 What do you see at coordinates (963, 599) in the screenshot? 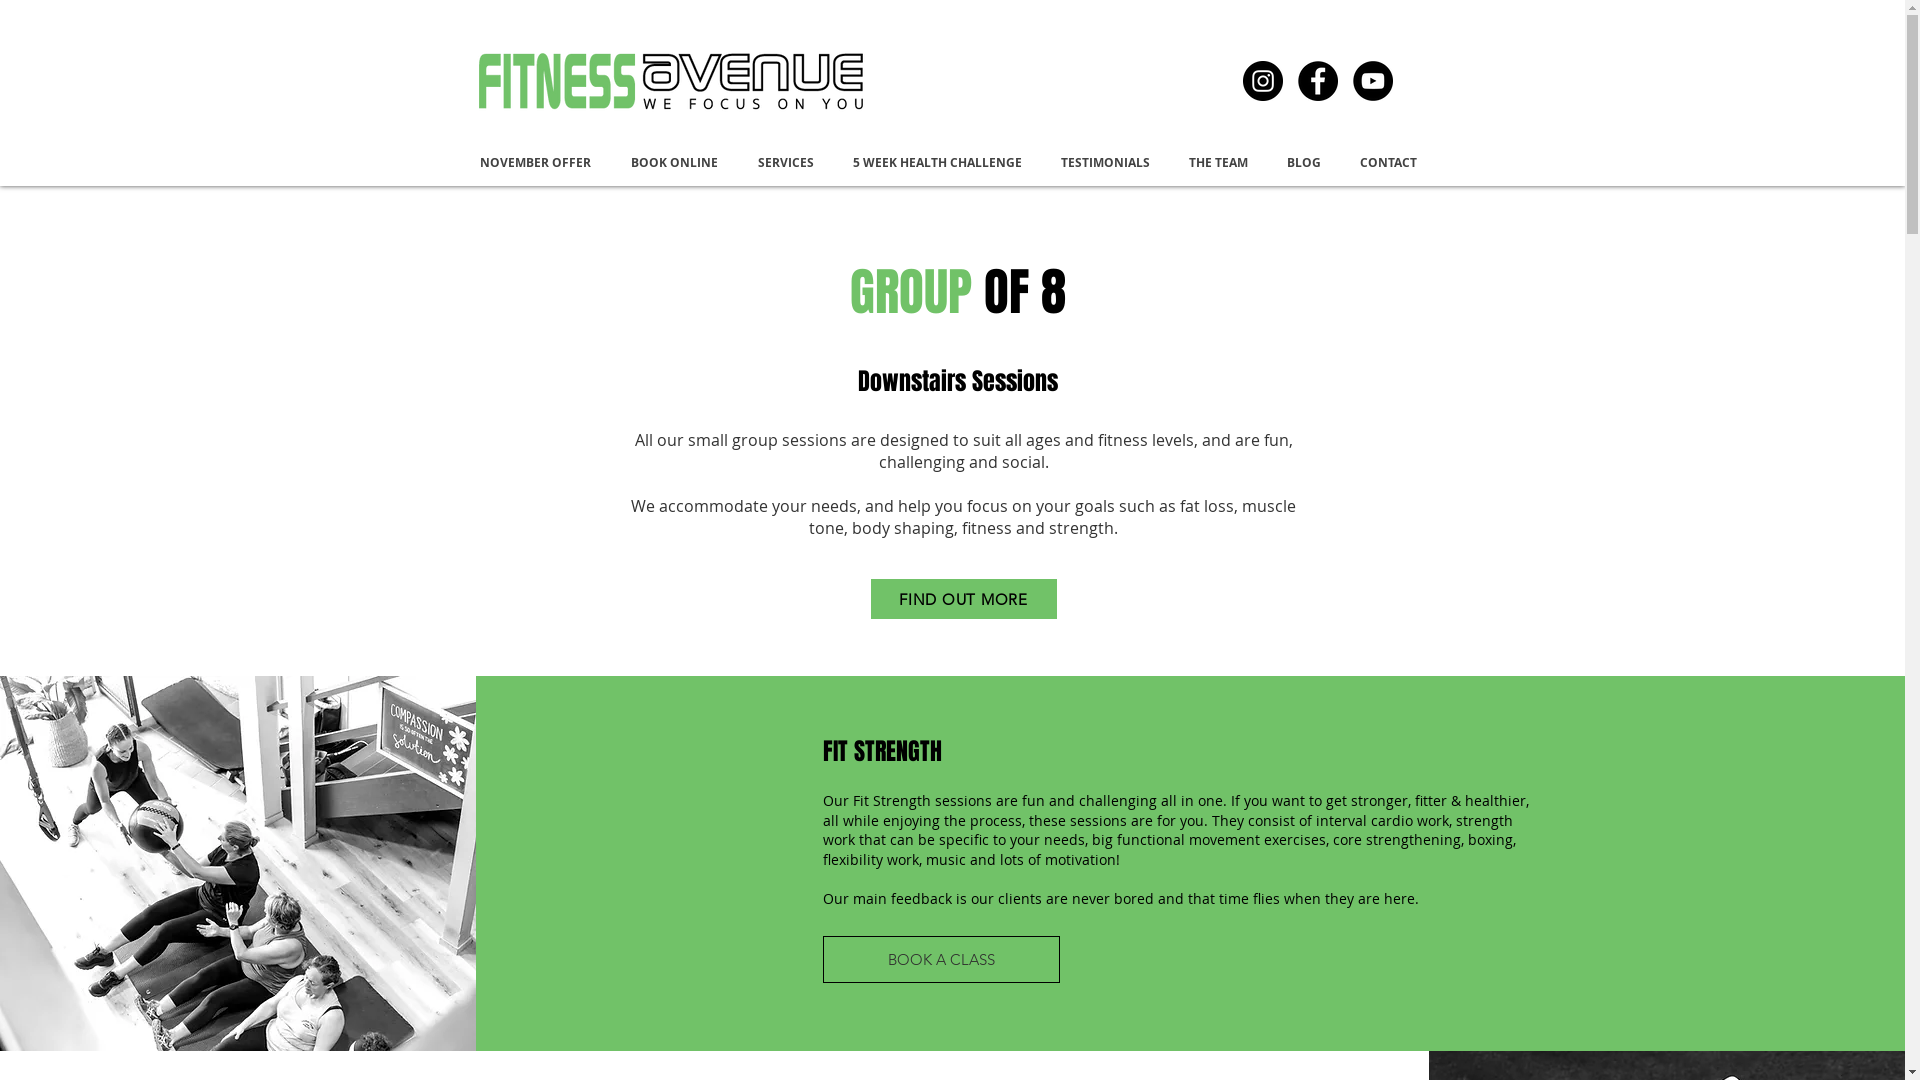
I see `FIND OUT MORE` at bounding box center [963, 599].